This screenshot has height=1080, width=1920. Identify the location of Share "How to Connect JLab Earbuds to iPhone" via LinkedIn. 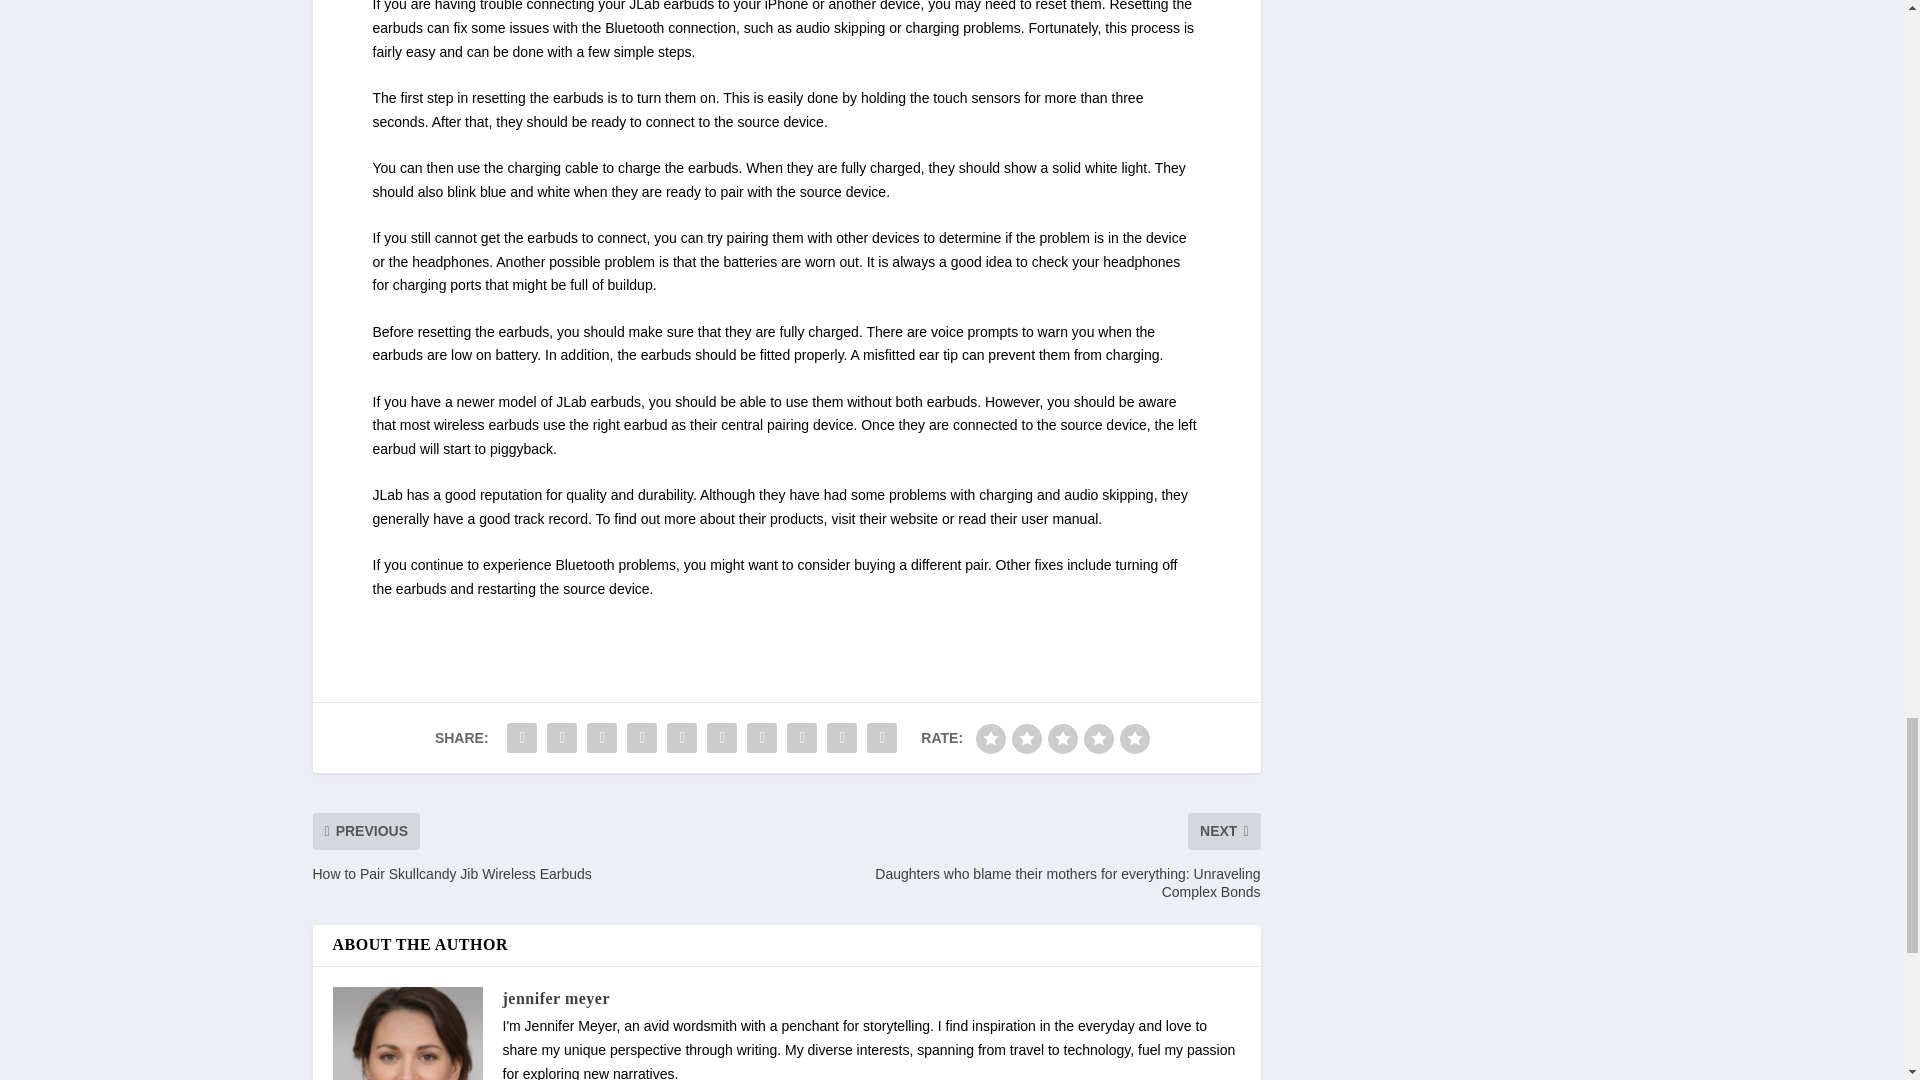
(722, 738).